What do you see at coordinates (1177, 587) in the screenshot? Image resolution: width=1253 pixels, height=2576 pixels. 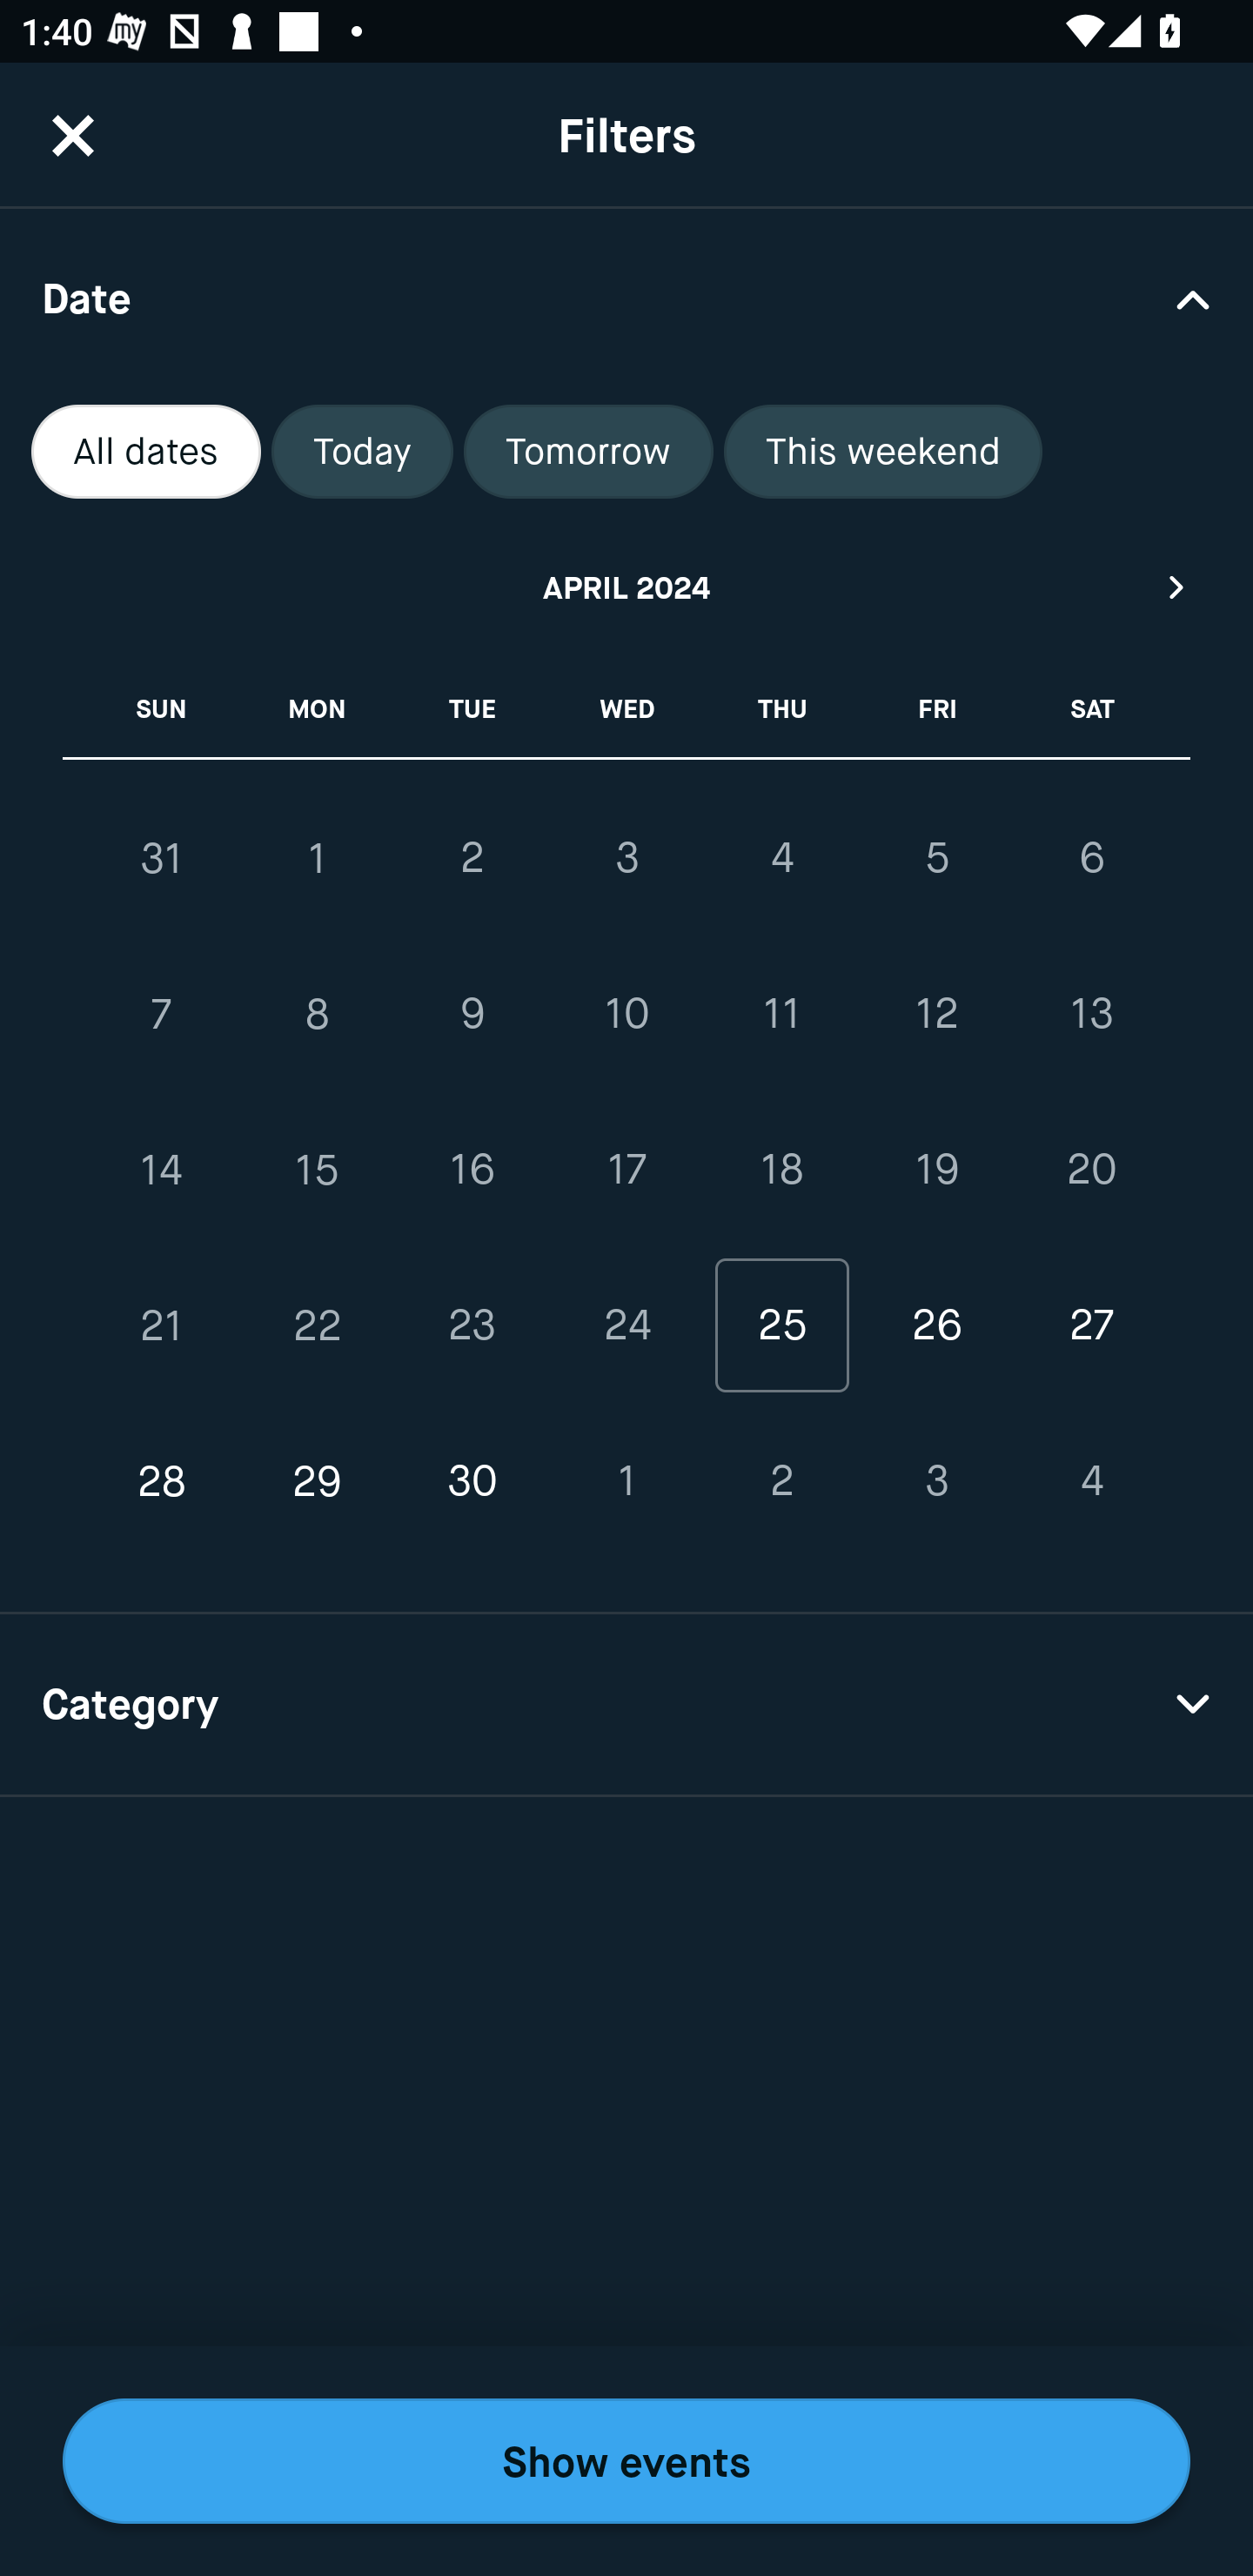 I see `Next` at bounding box center [1177, 587].